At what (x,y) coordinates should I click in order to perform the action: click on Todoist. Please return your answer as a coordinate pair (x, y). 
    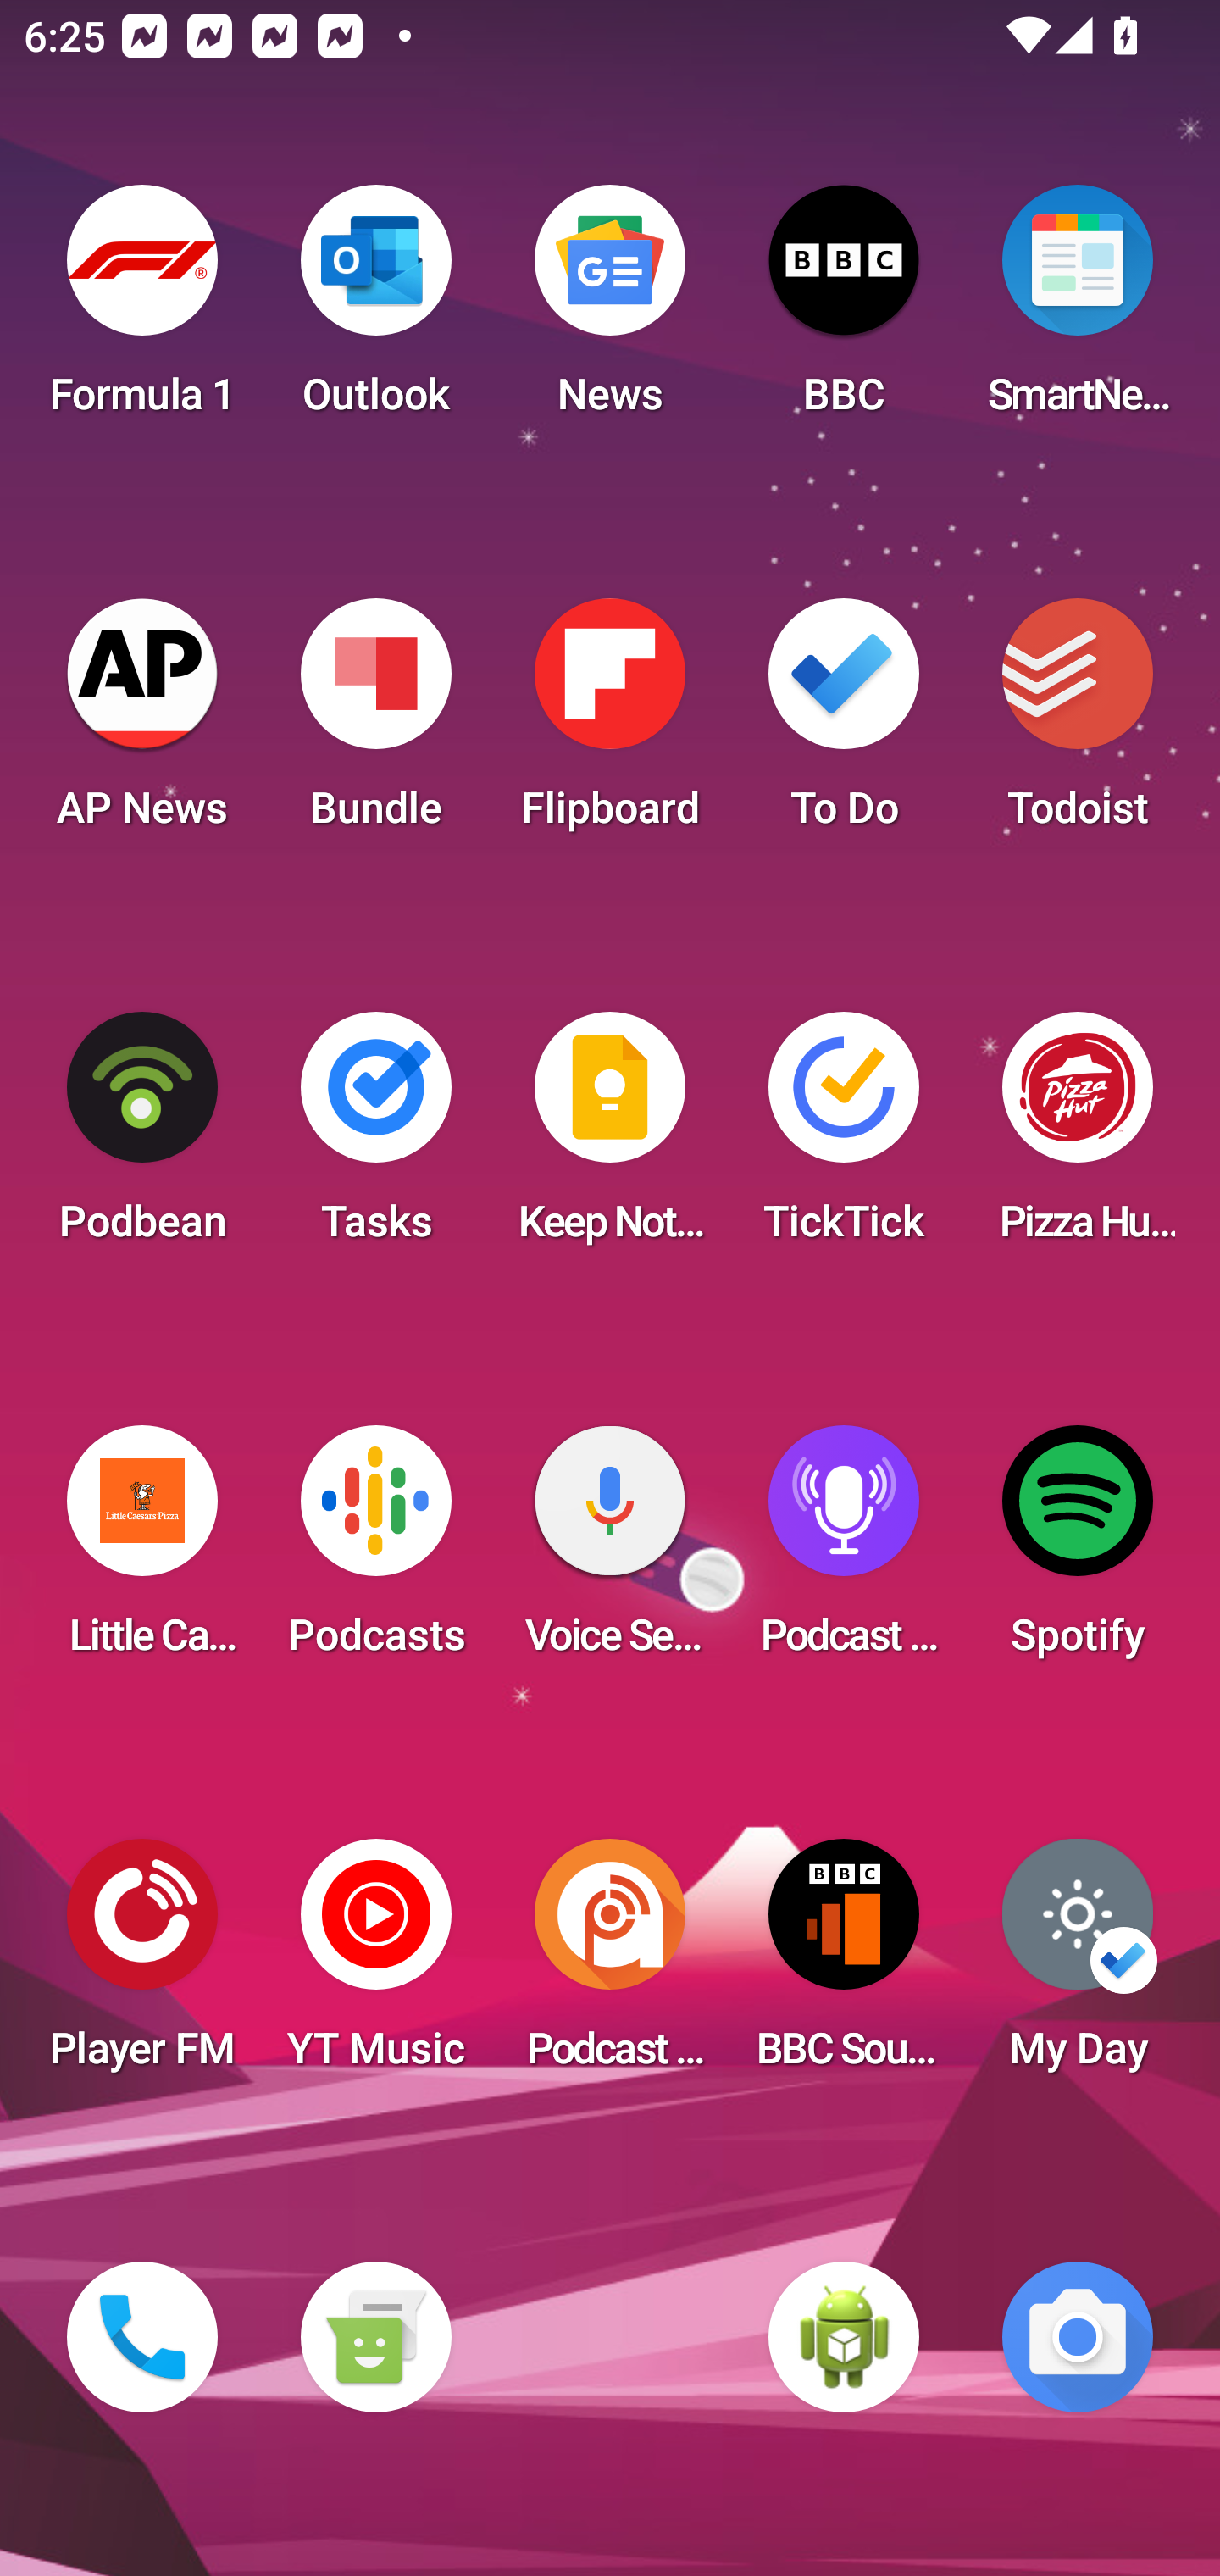
    Looking at the image, I should click on (1078, 724).